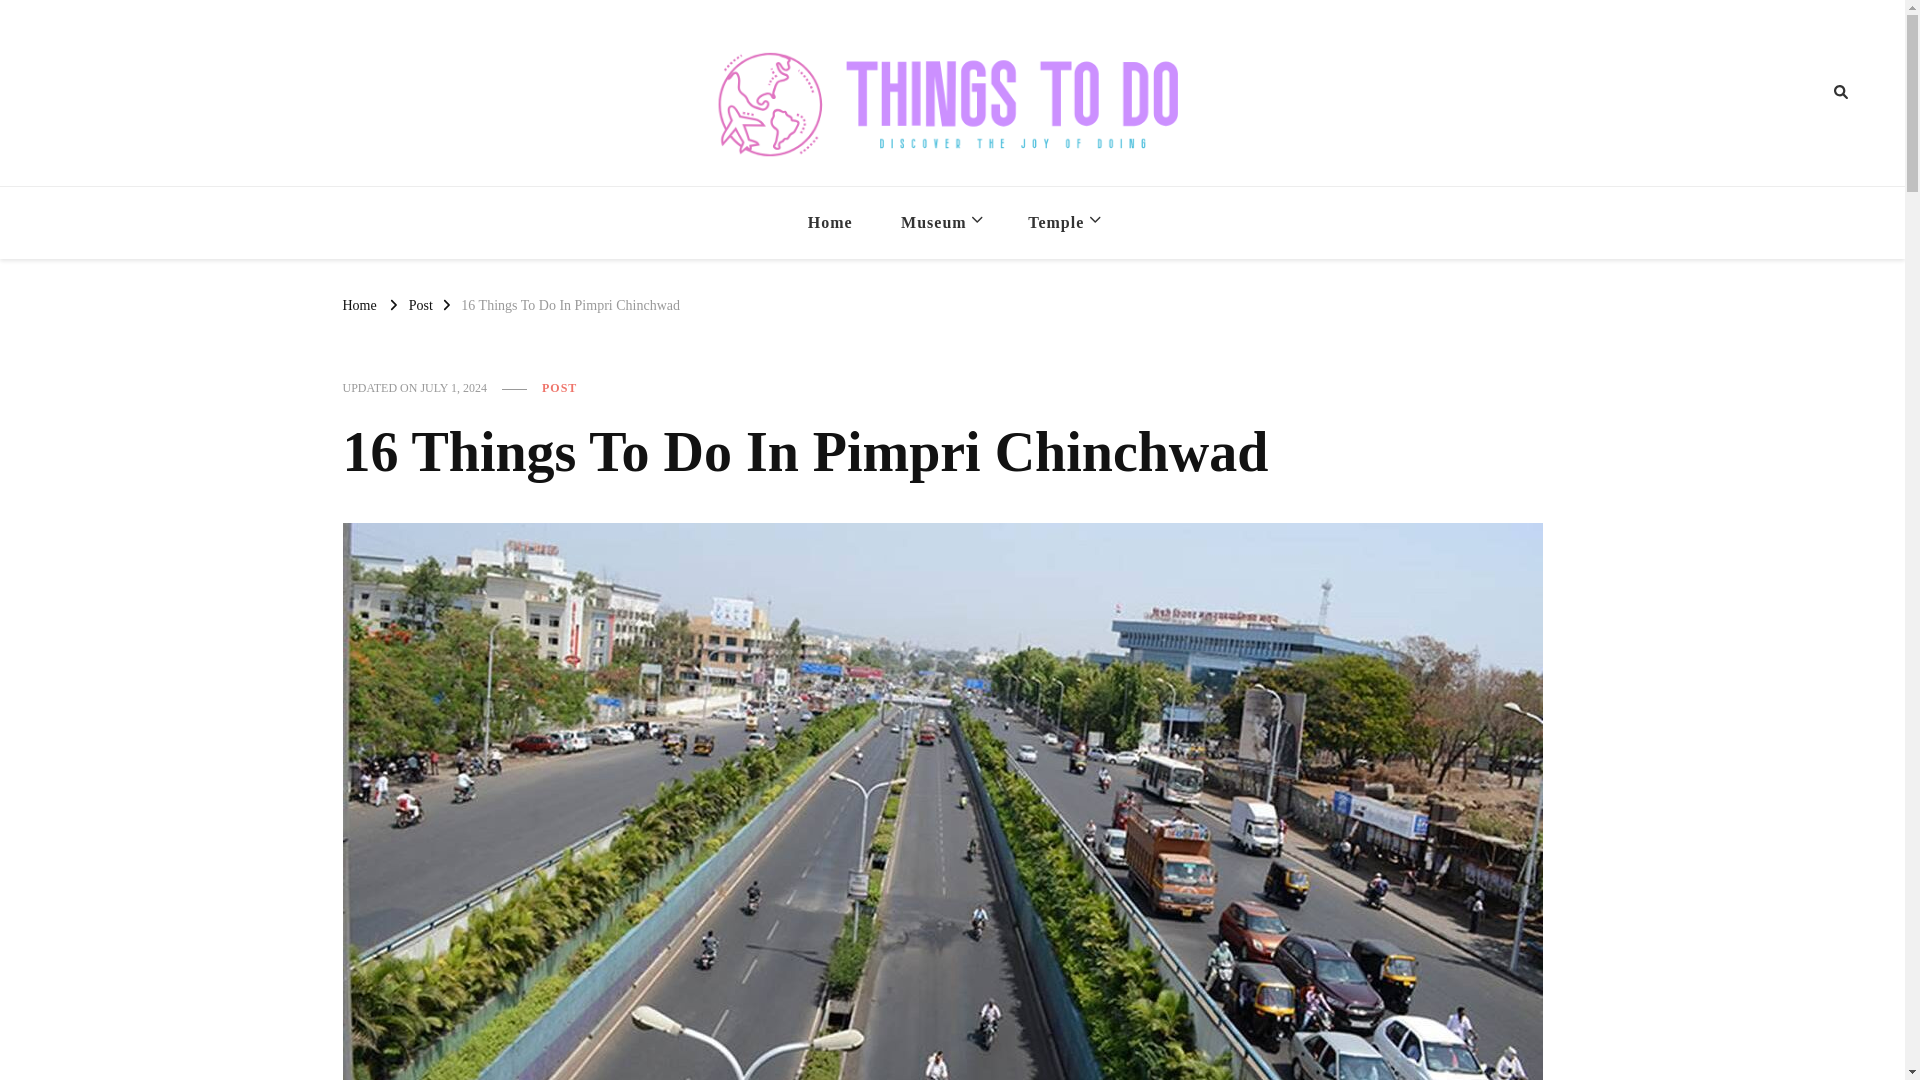  I want to click on ThingsToDo, so click(1030, 190).